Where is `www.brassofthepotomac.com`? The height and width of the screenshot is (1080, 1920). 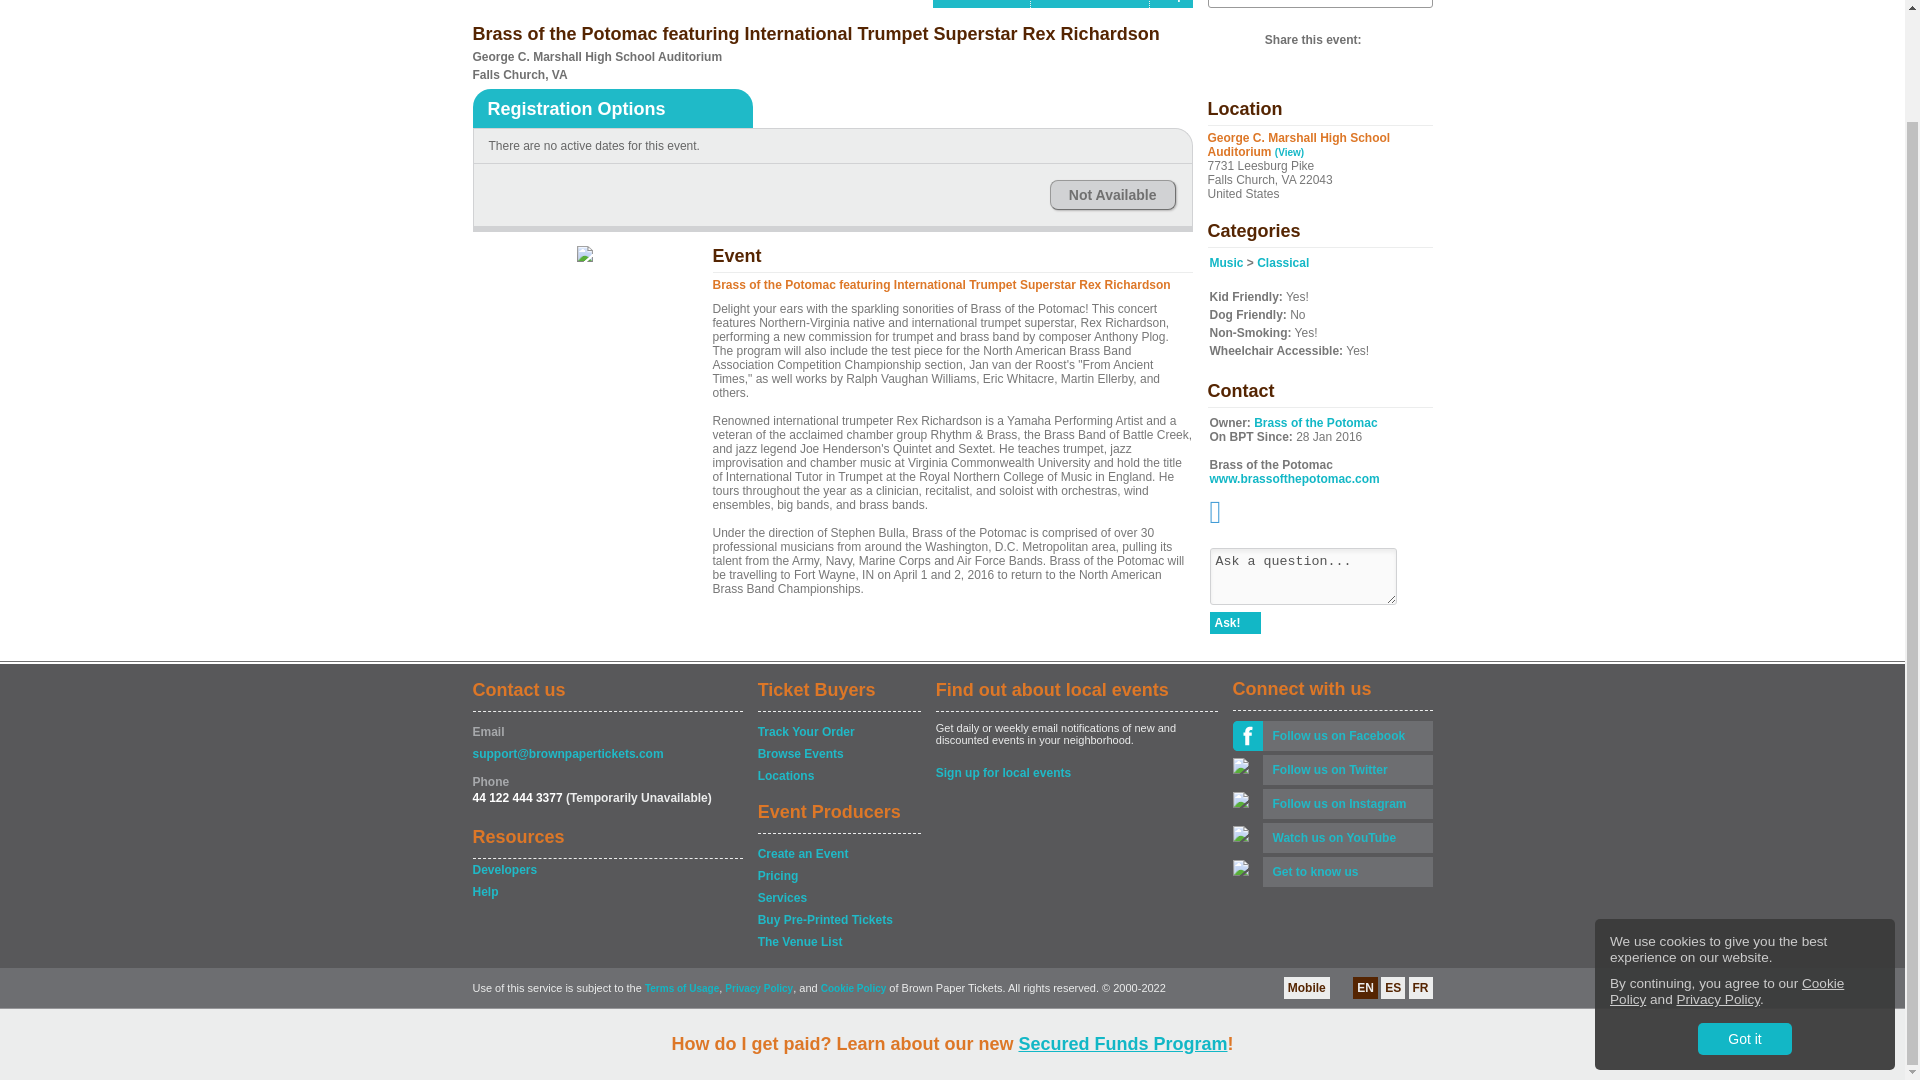 www.brassofthepotomac.com is located at coordinates (1294, 478).